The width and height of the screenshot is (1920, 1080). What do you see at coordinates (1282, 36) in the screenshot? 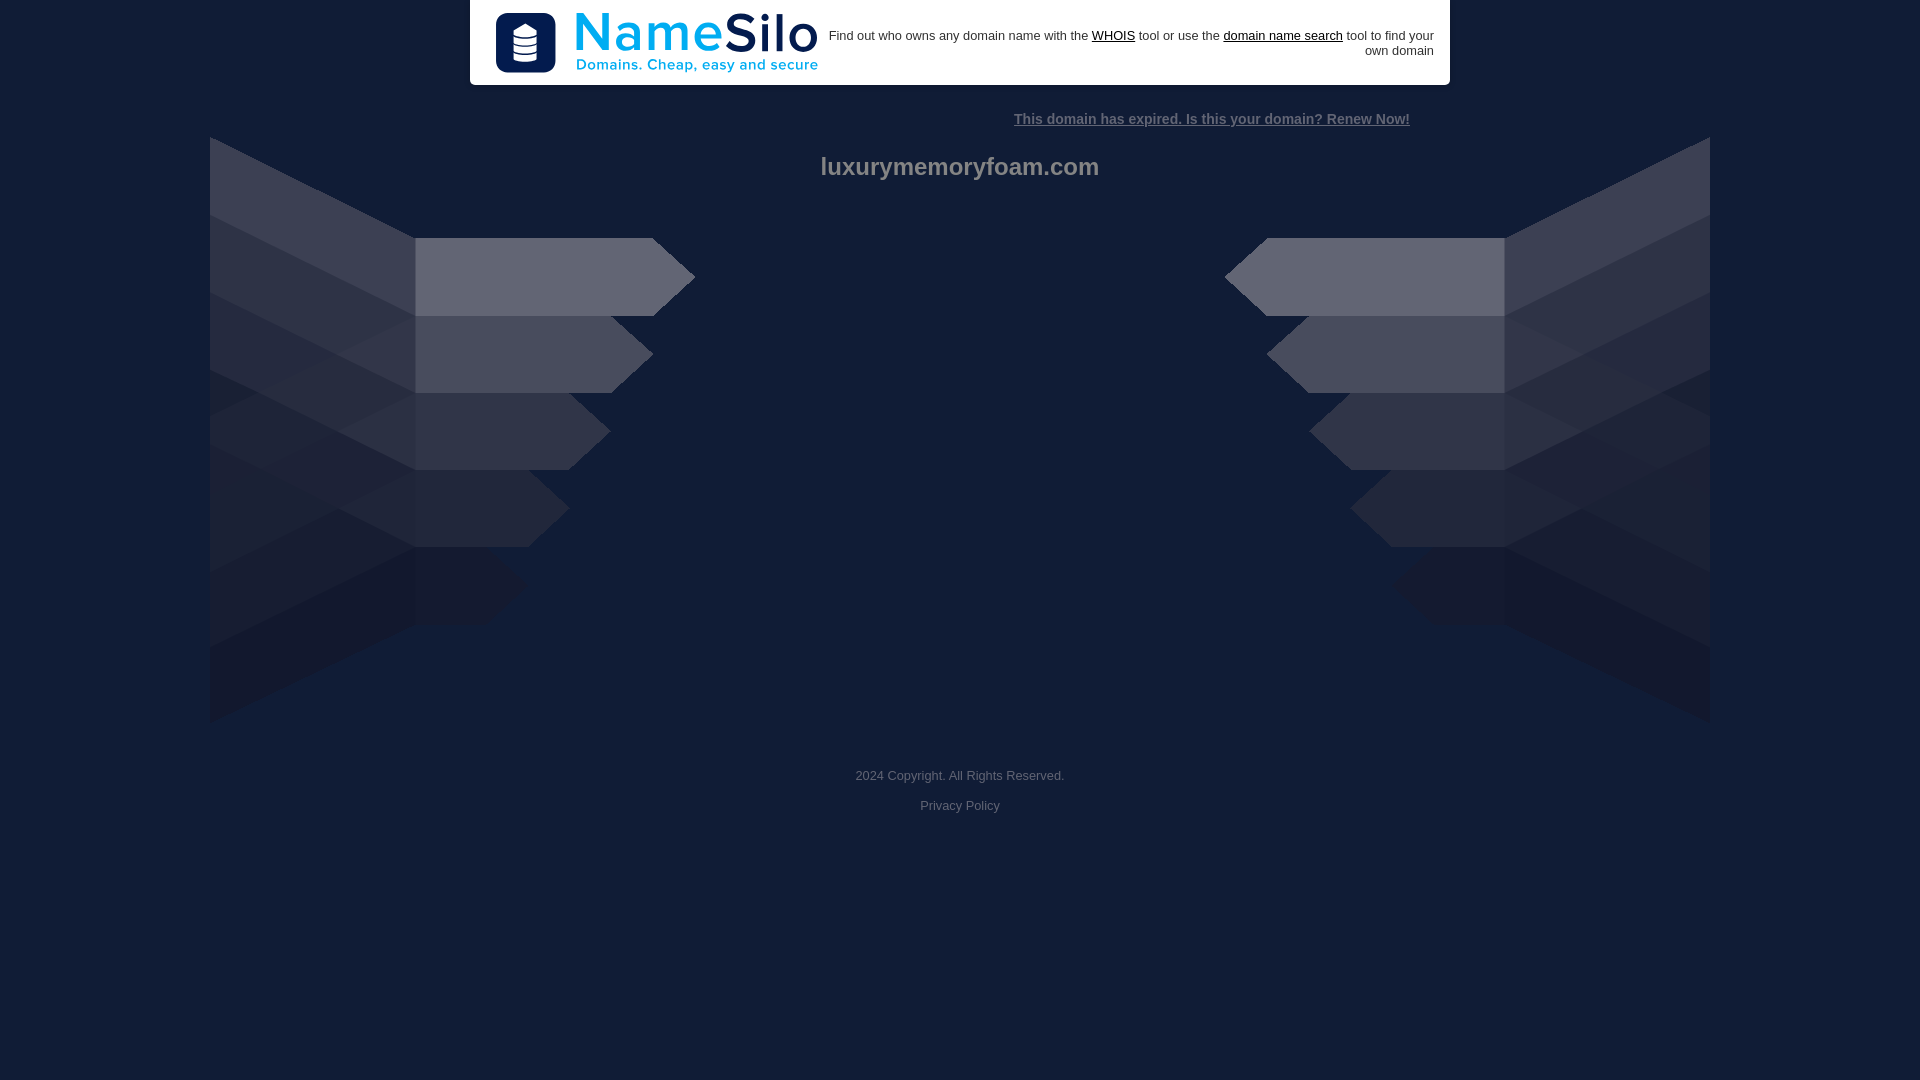
I see `domain name search` at bounding box center [1282, 36].